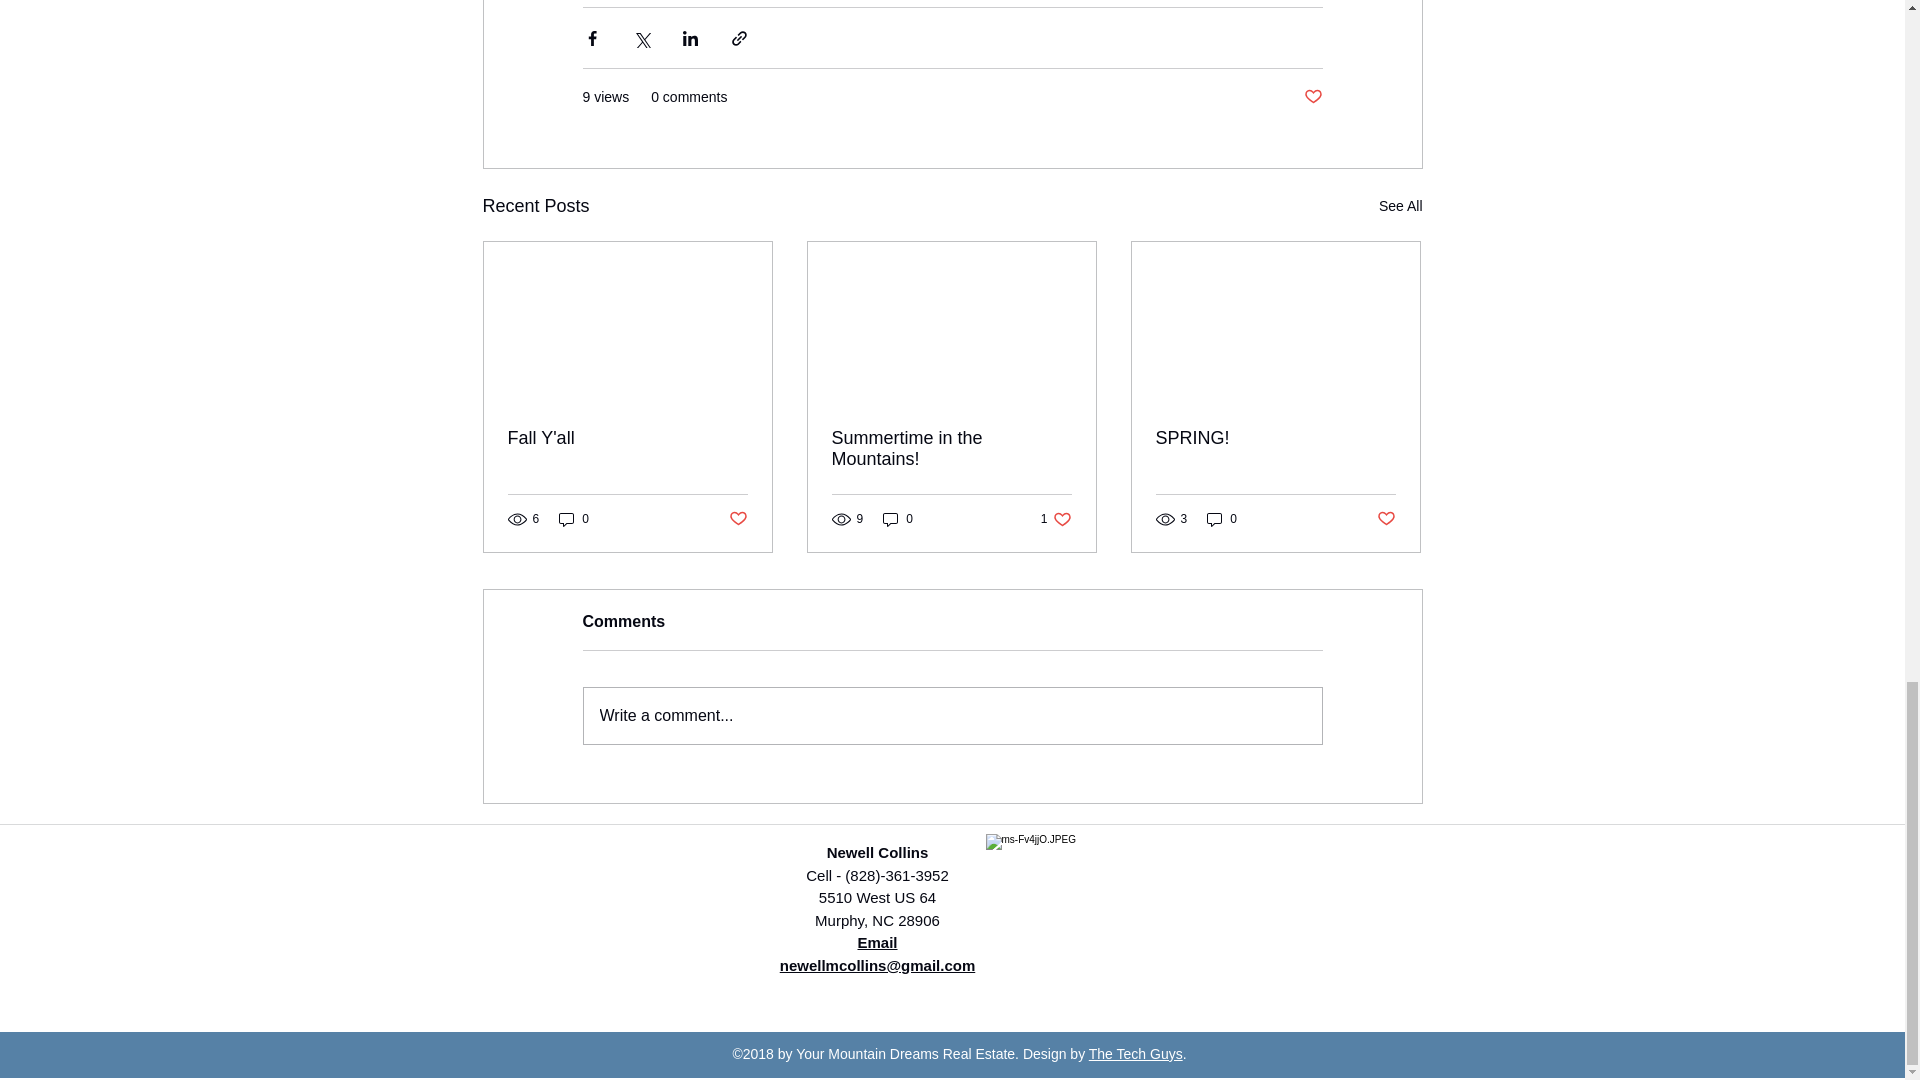 The image size is (1920, 1080). Describe the element at coordinates (628, 438) in the screenshot. I see `0` at that location.